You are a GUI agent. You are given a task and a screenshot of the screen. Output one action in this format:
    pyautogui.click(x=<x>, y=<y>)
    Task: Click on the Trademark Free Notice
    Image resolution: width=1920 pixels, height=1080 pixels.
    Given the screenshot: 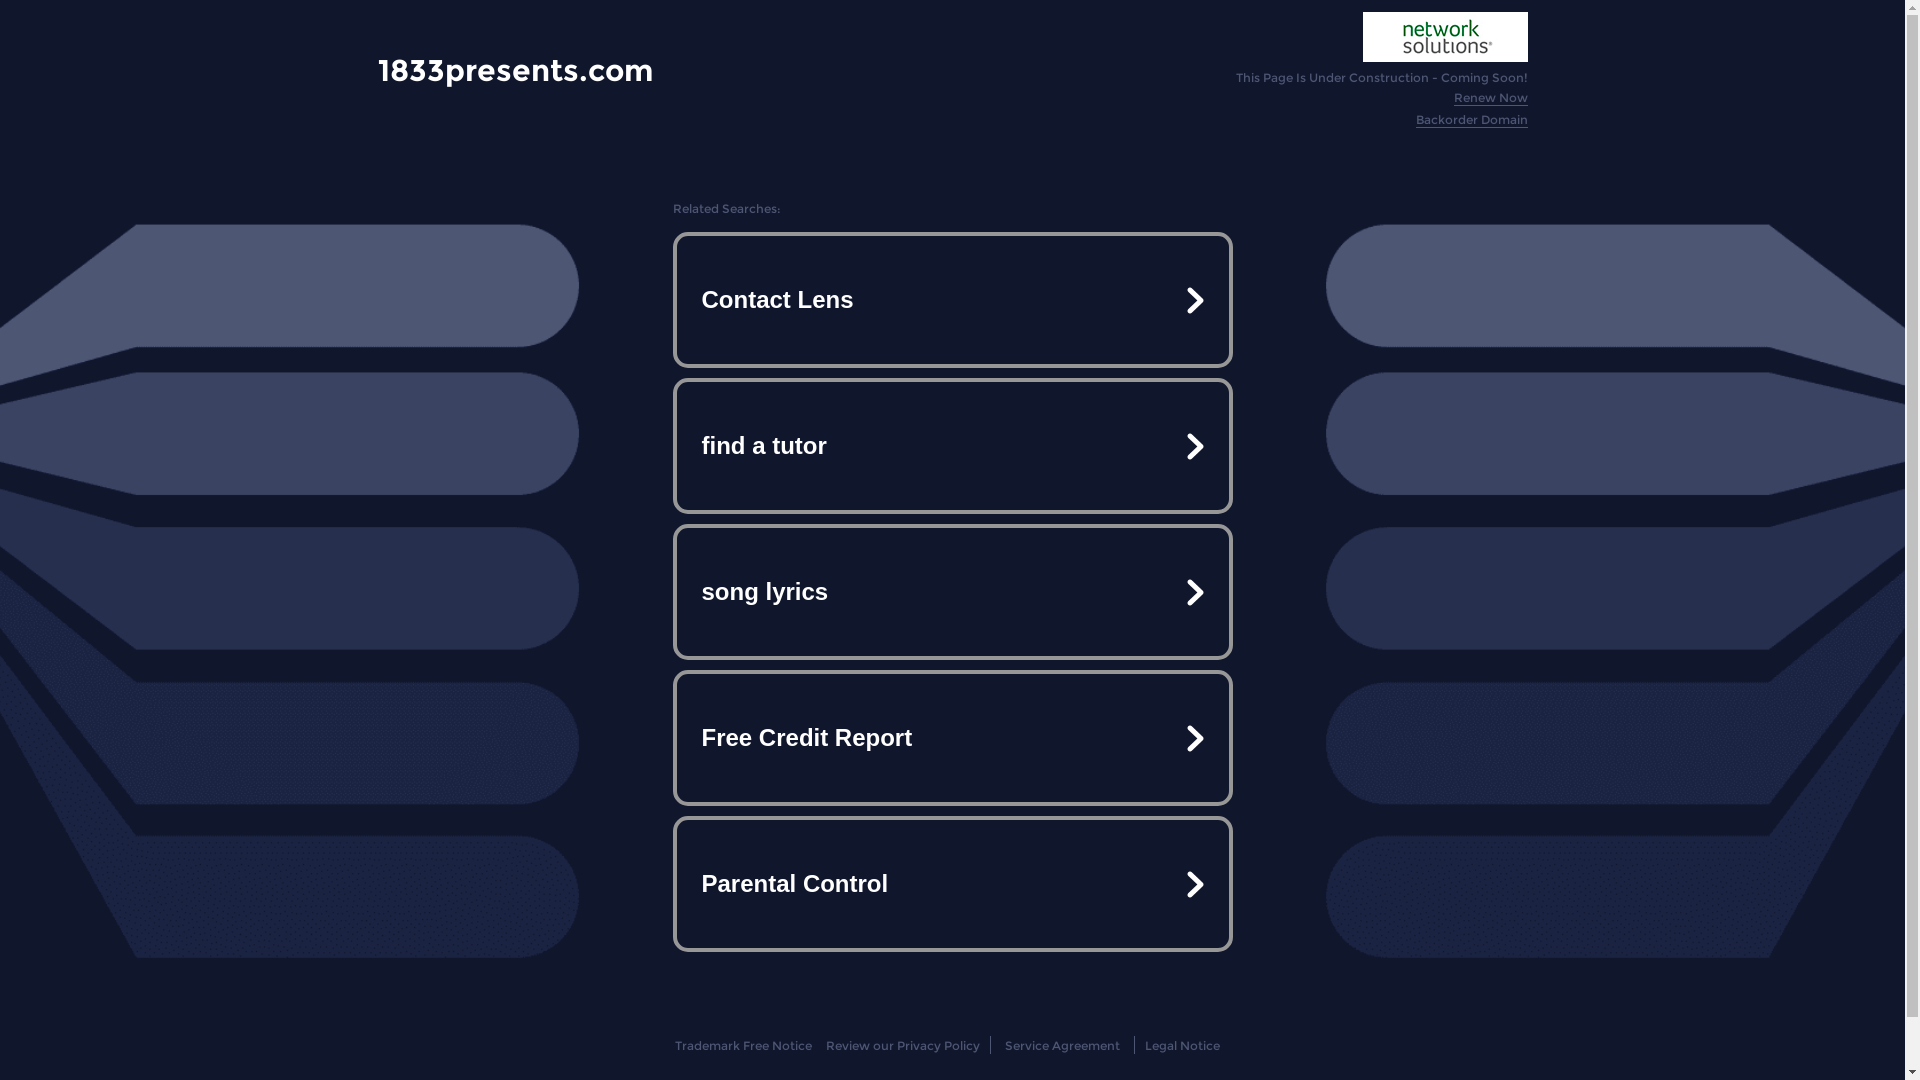 What is the action you would take?
    pyautogui.click(x=744, y=1046)
    